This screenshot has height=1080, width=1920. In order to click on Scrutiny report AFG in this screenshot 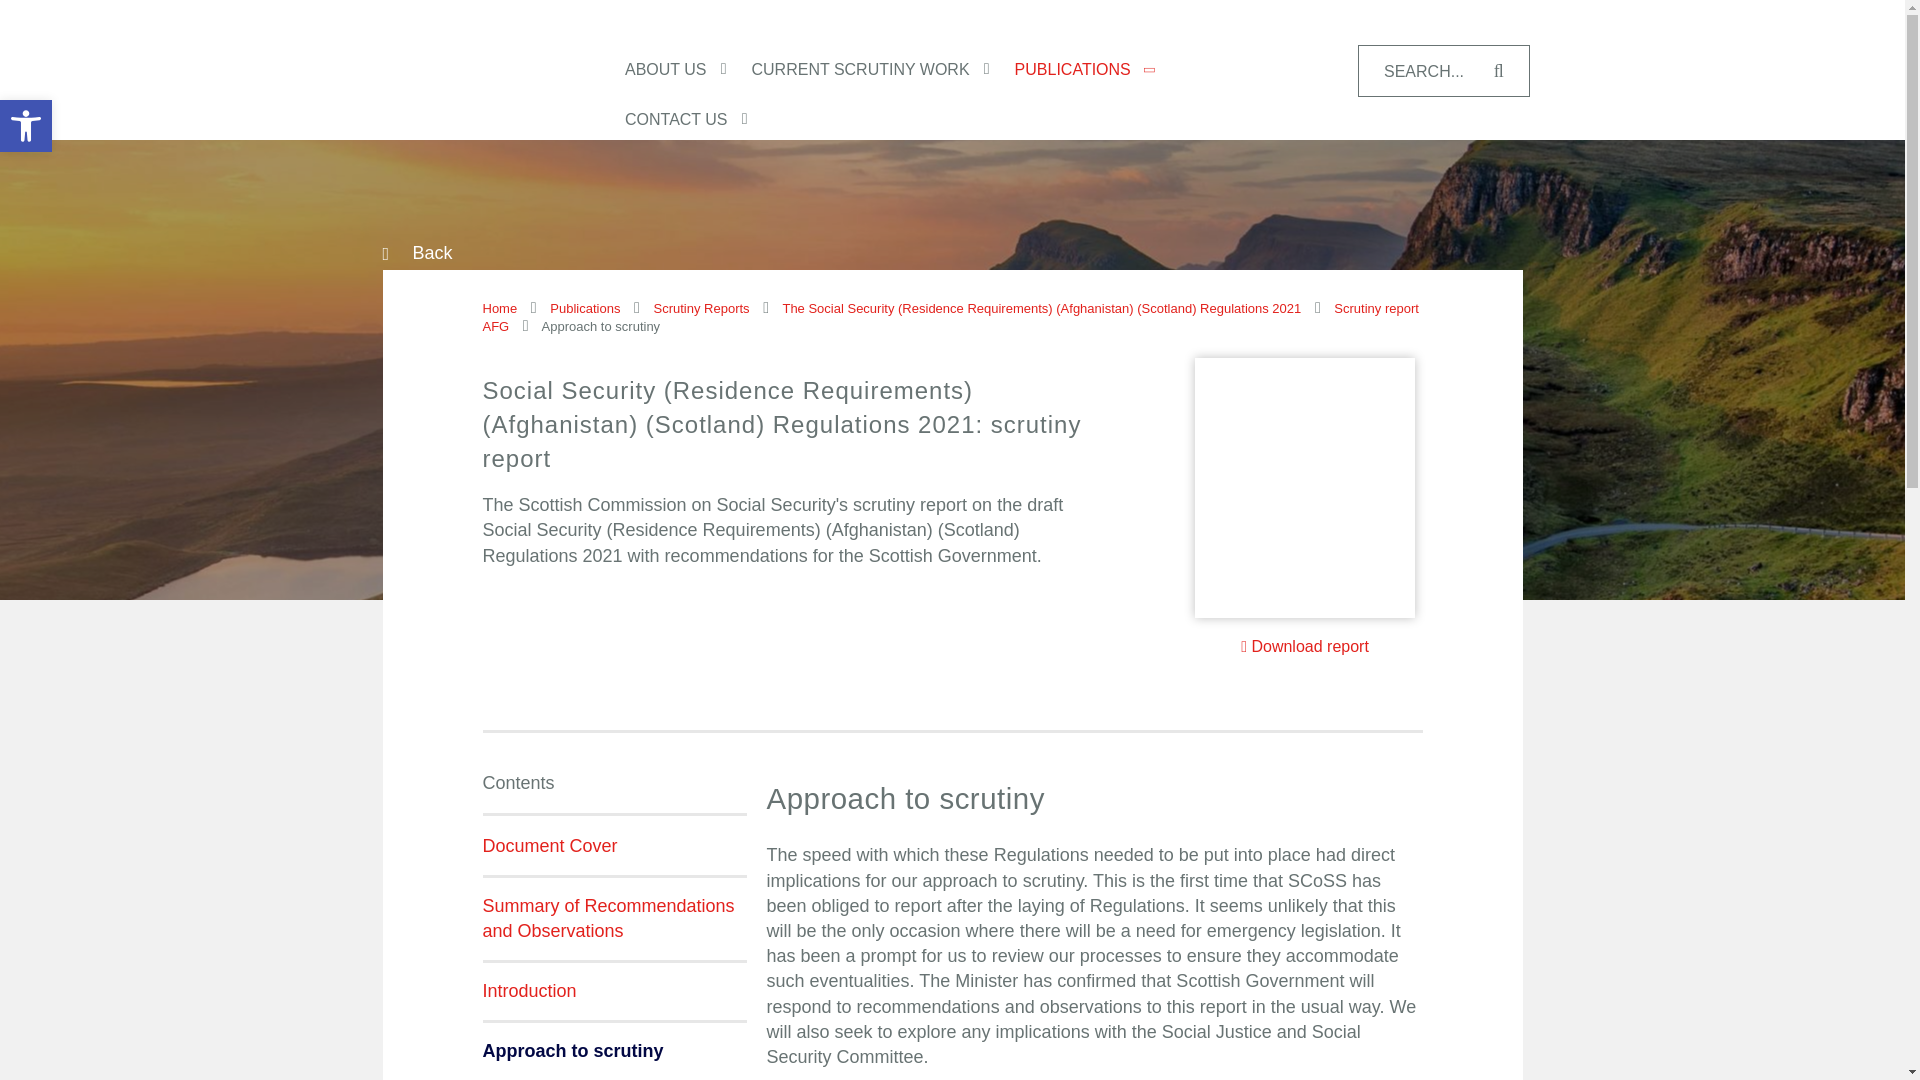, I will do `click(950, 317)`.